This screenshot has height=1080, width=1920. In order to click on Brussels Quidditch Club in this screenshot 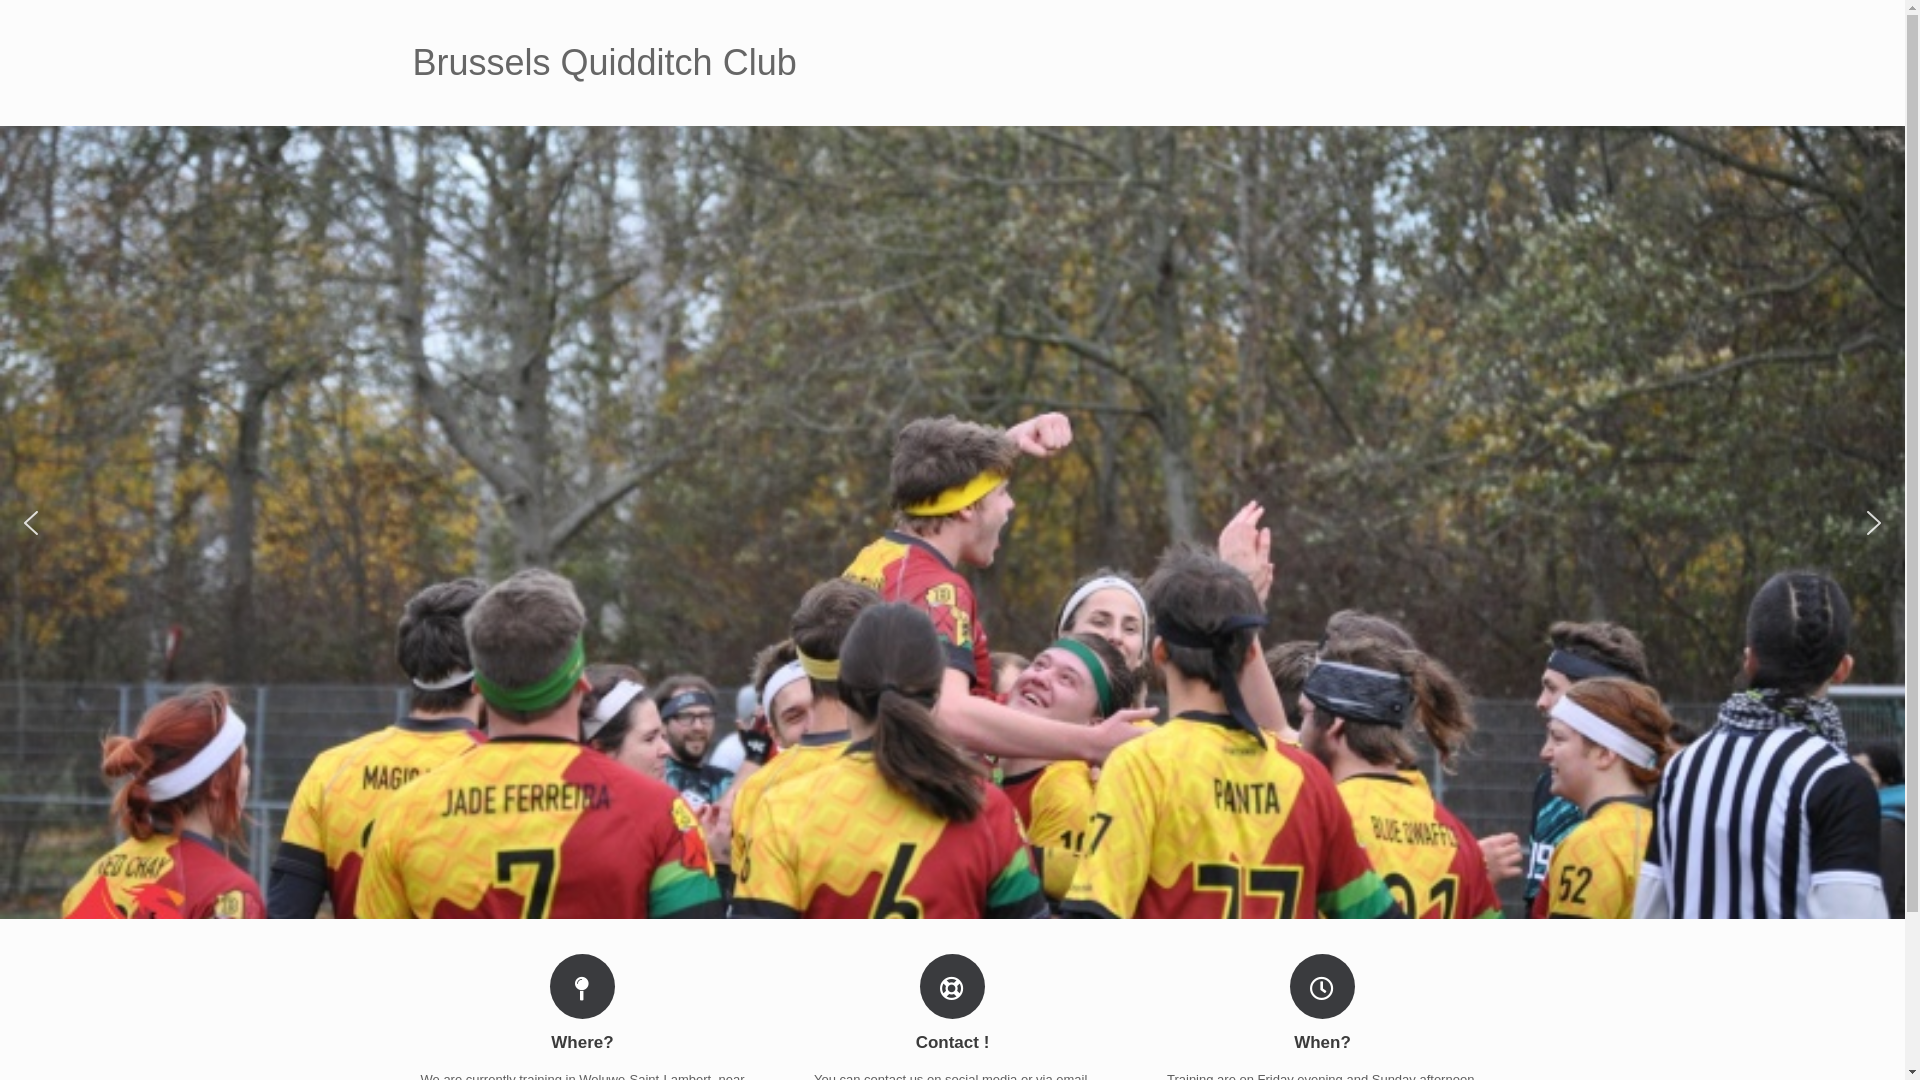, I will do `click(604, 63)`.